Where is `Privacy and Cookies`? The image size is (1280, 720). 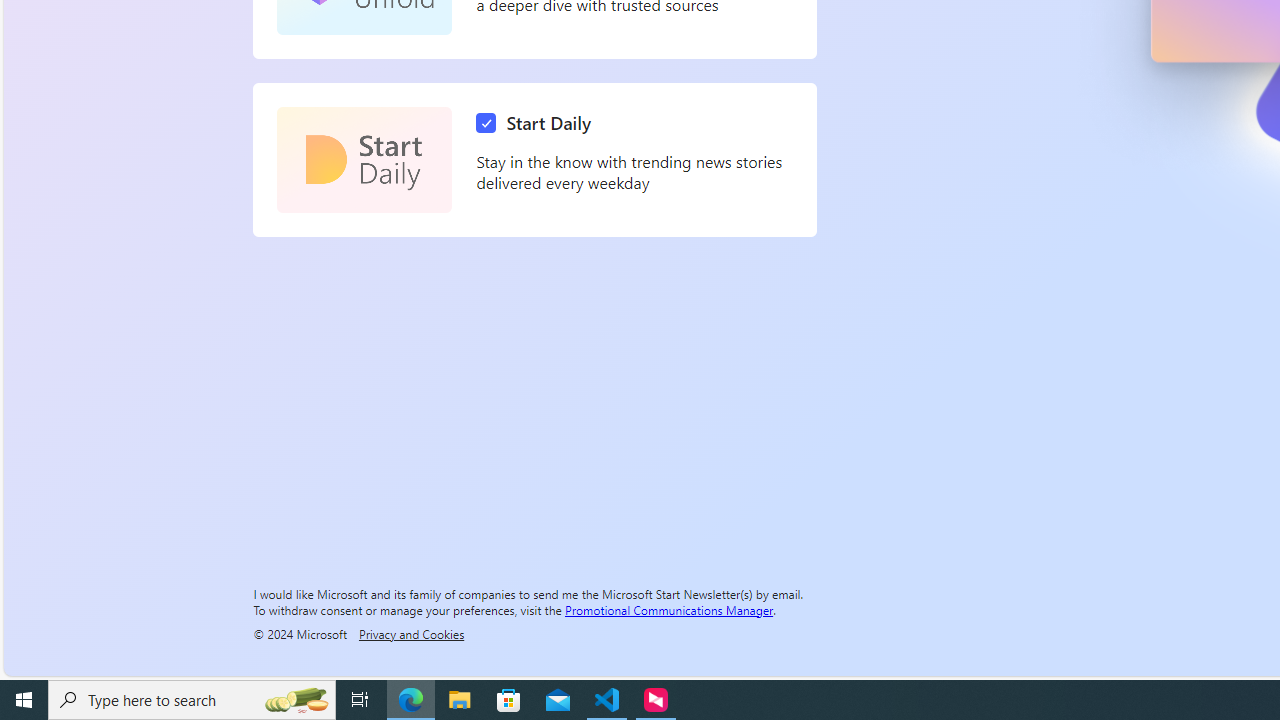 Privacy and Cookies is located at coordinates (411, 633).